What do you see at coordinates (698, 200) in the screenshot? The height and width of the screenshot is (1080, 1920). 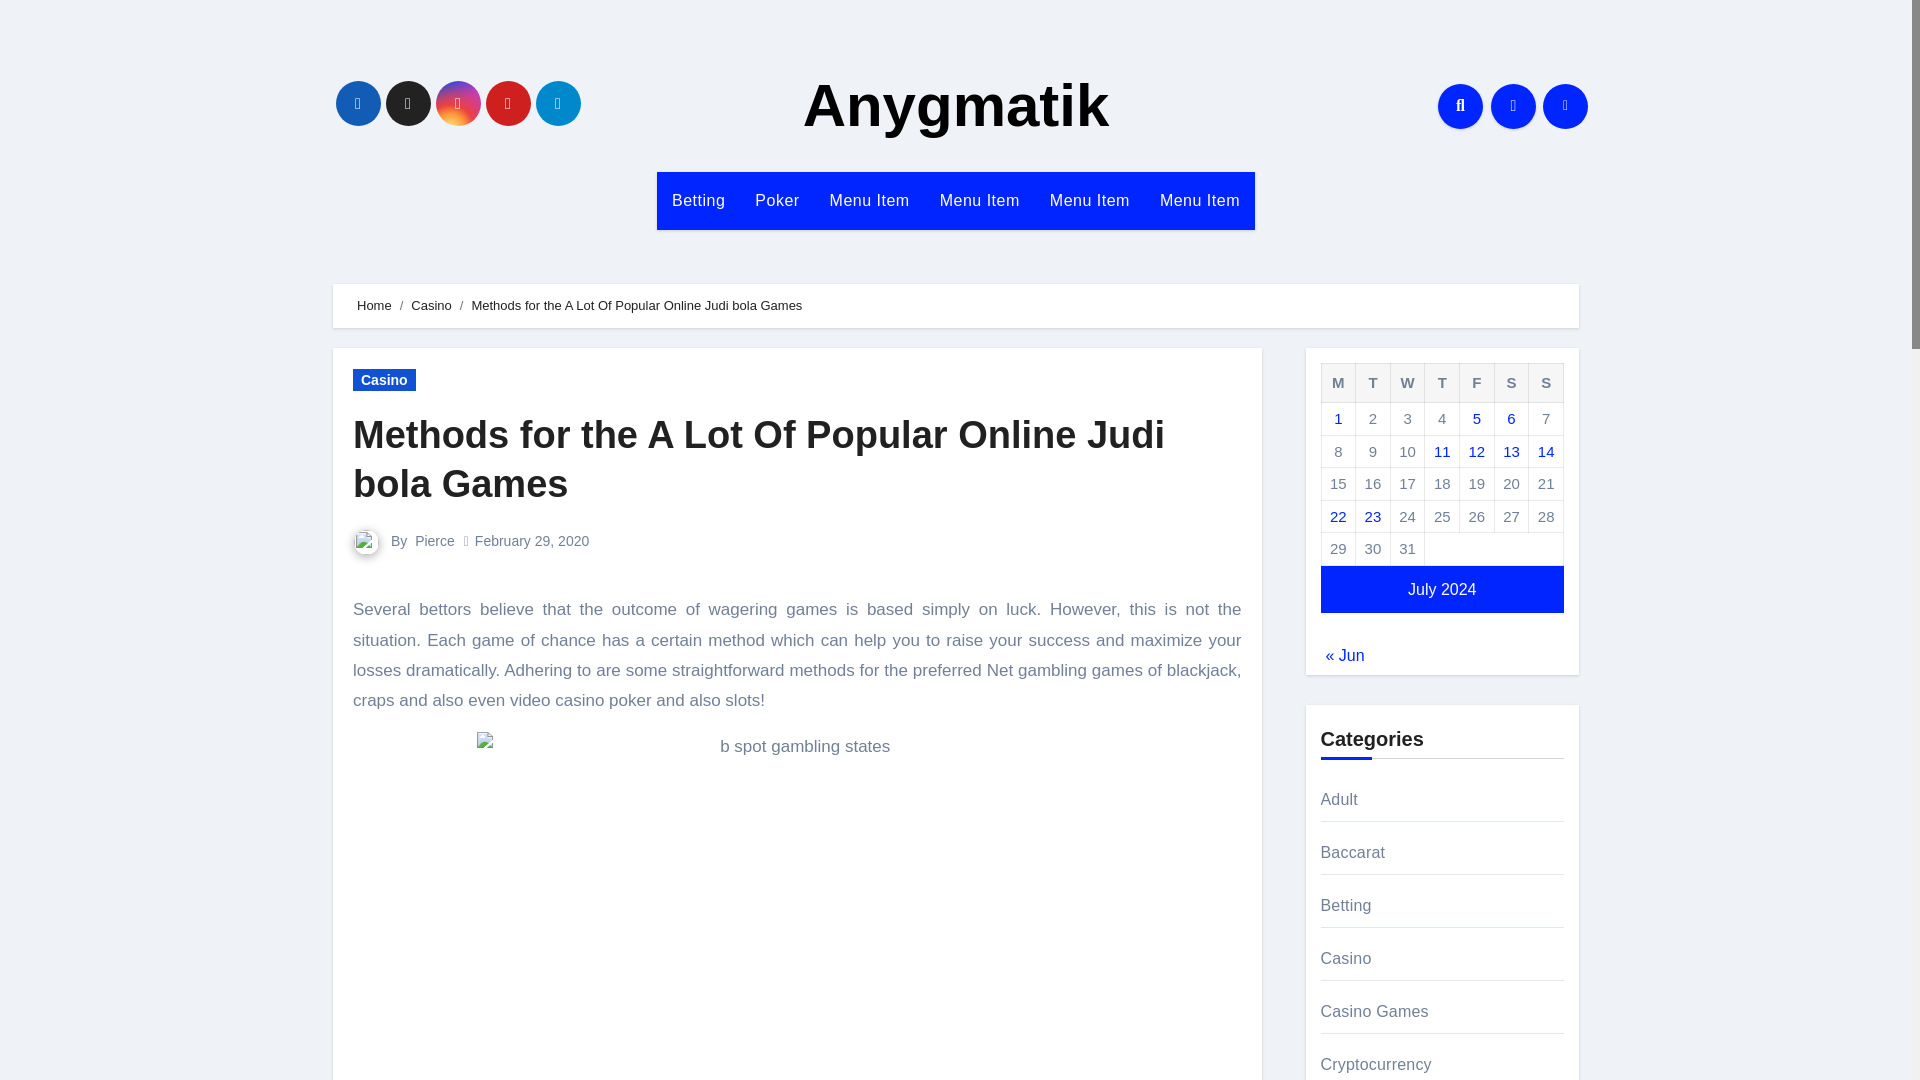 I see `Betting` at bounding box center [698, 200].